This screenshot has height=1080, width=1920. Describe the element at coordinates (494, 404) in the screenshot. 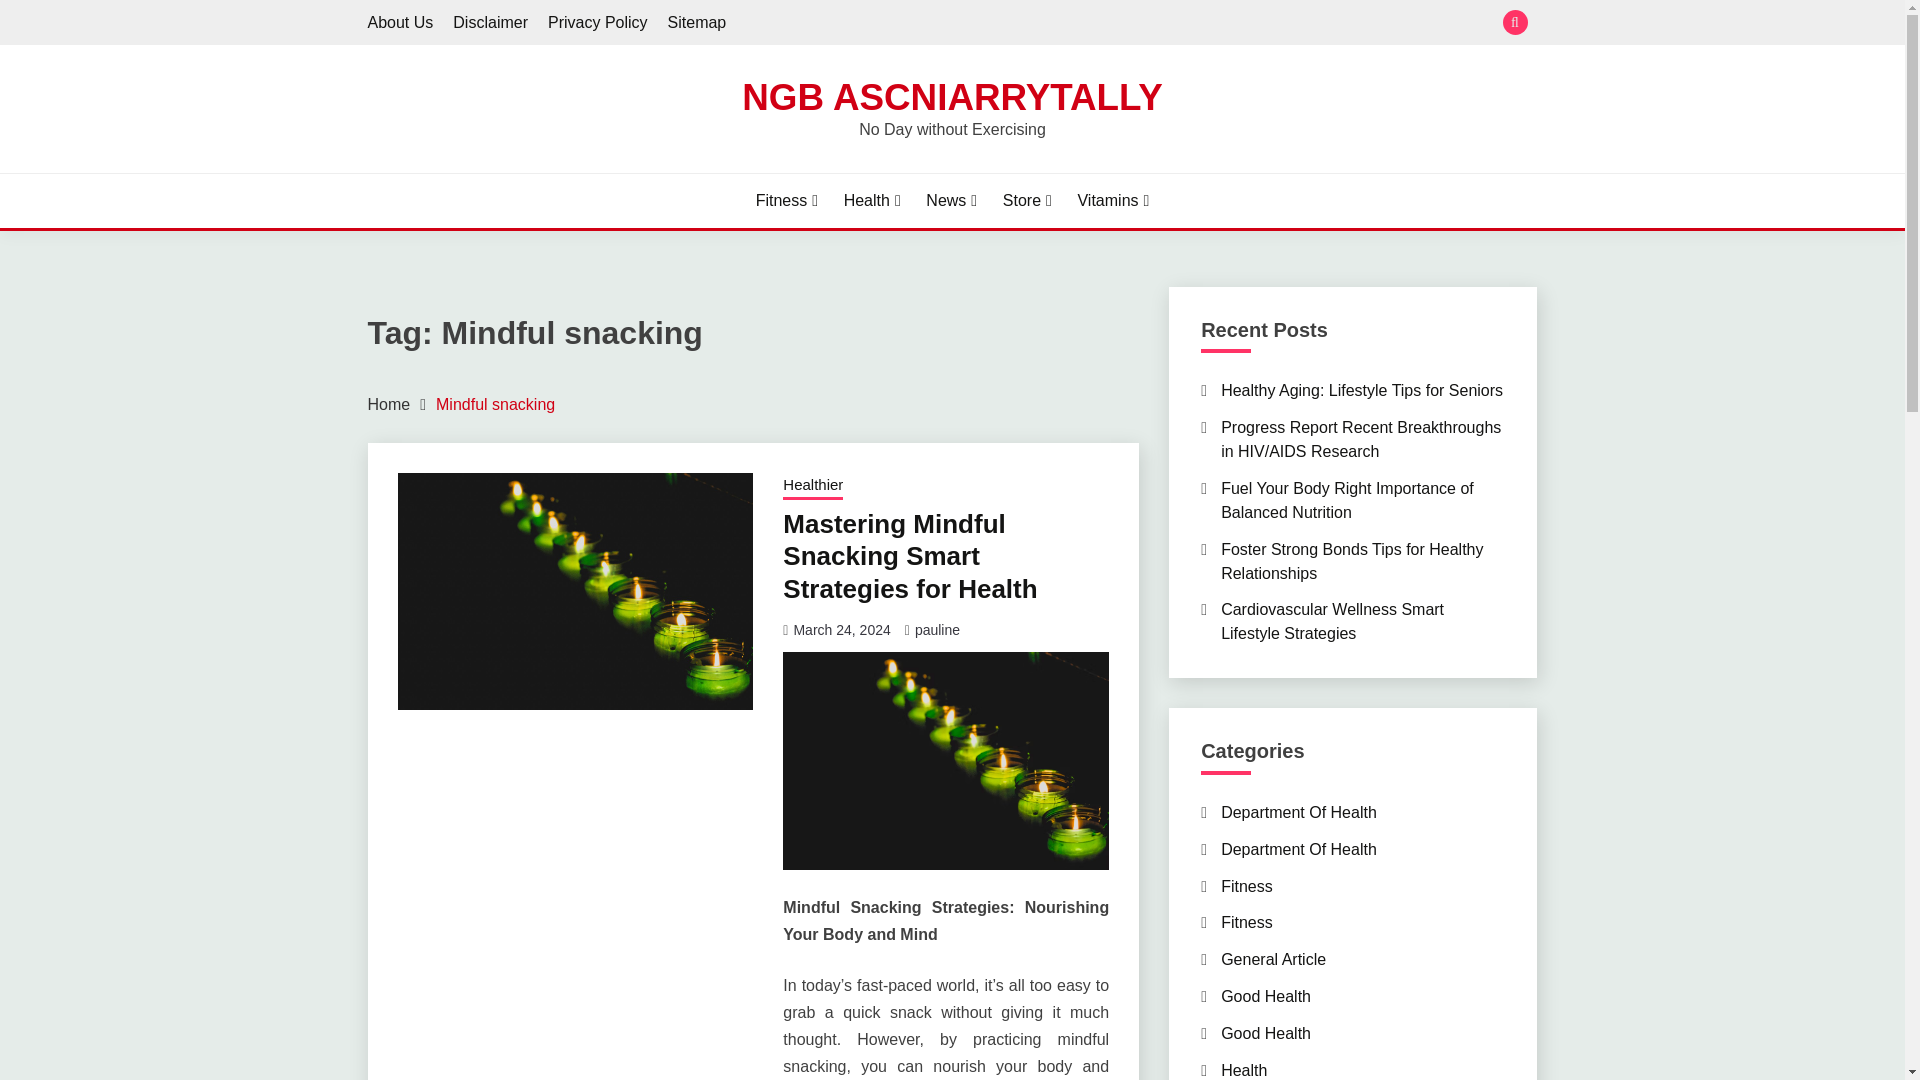

I see `Mindful snacking` at that location.